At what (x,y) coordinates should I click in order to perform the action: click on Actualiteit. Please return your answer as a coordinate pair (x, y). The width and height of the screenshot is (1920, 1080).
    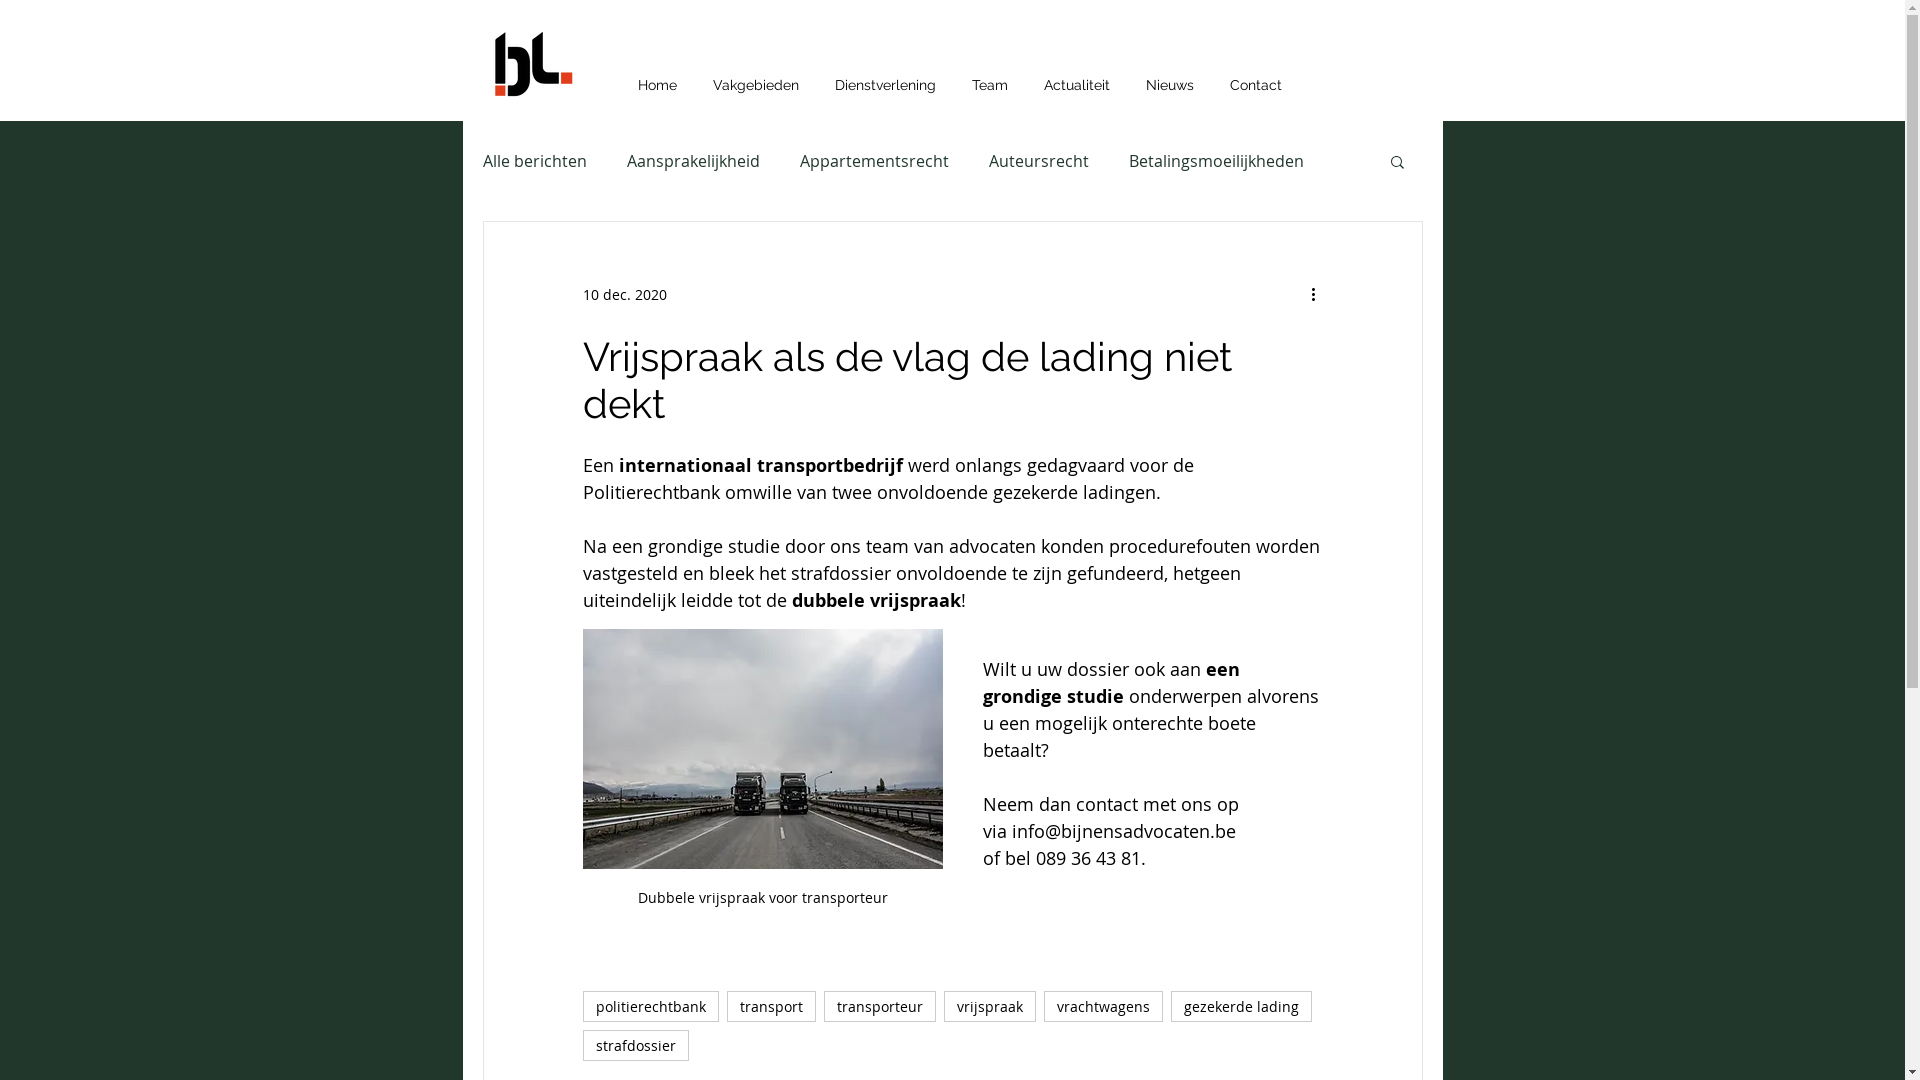
    Looking at the image, I should click on (1077, 76).